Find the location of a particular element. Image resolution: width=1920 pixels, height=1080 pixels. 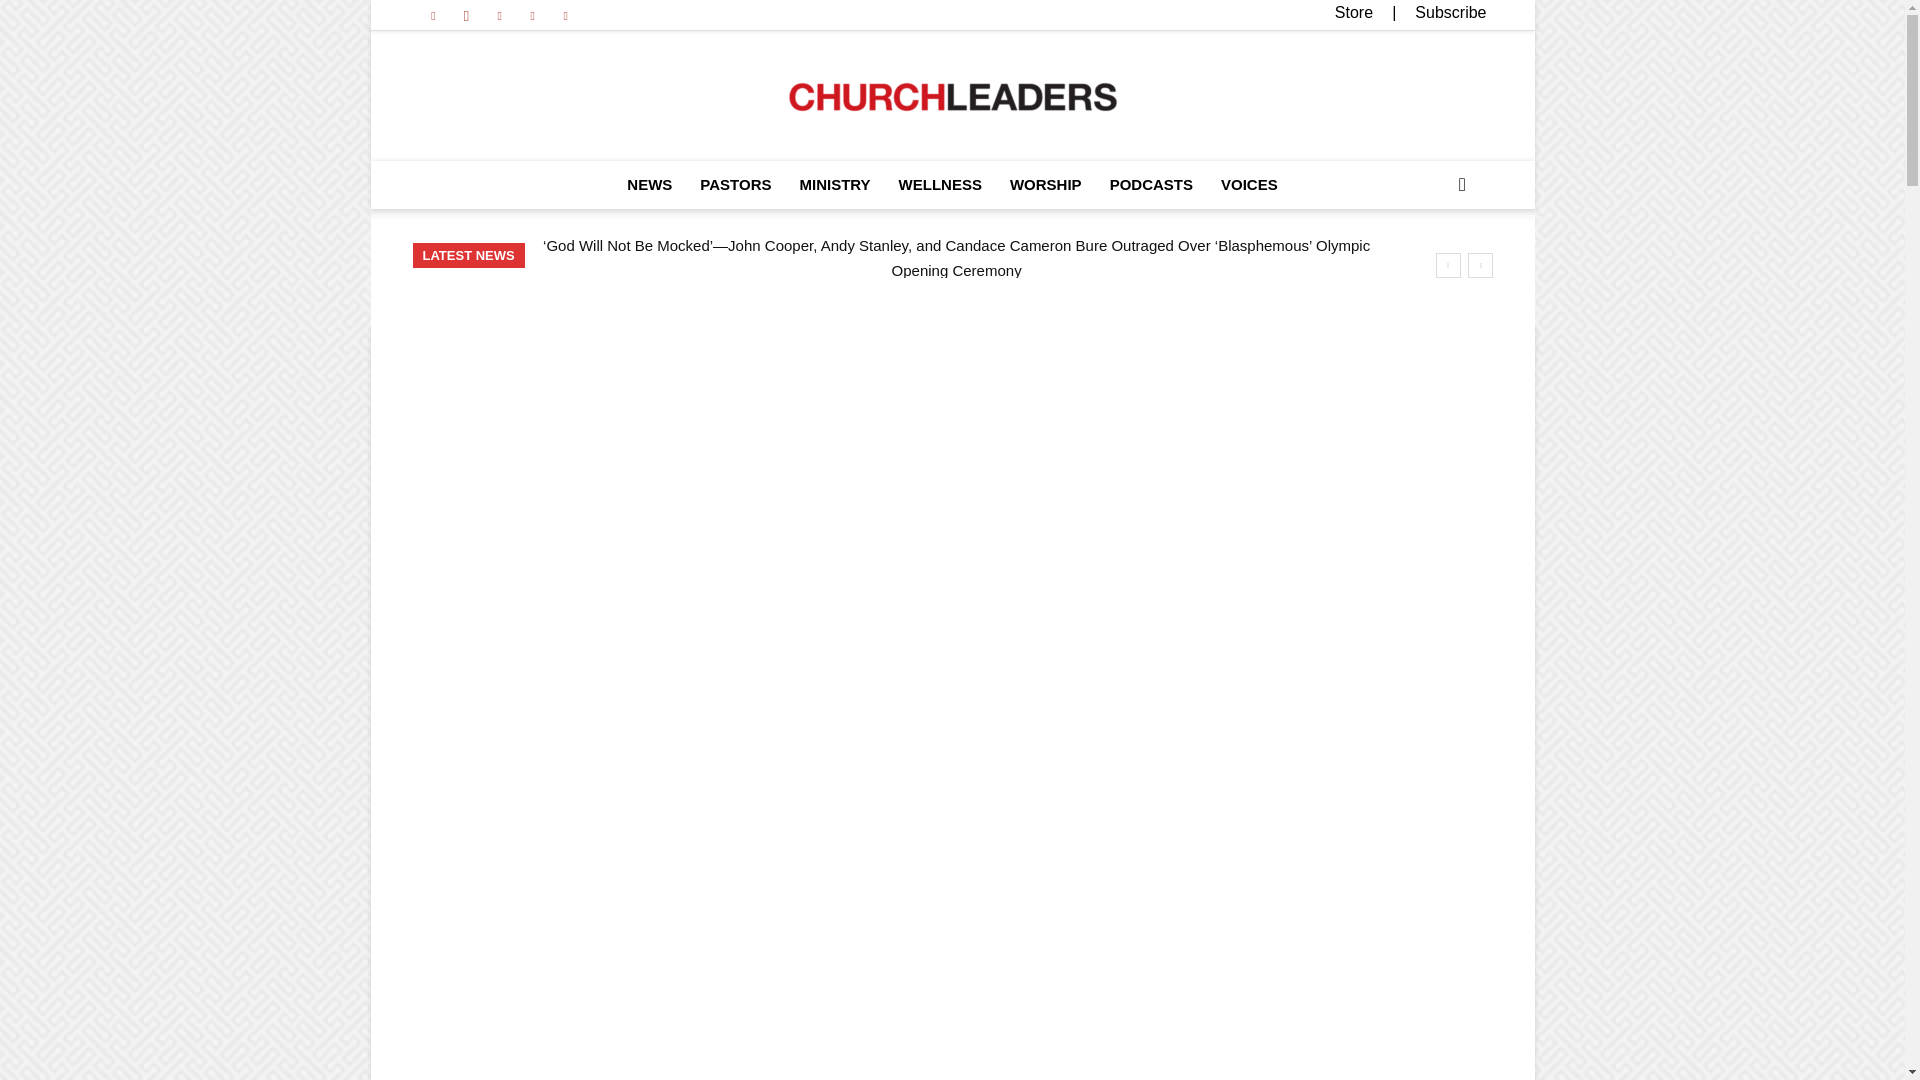

Subscribe is located at coordinates (1450, 12).